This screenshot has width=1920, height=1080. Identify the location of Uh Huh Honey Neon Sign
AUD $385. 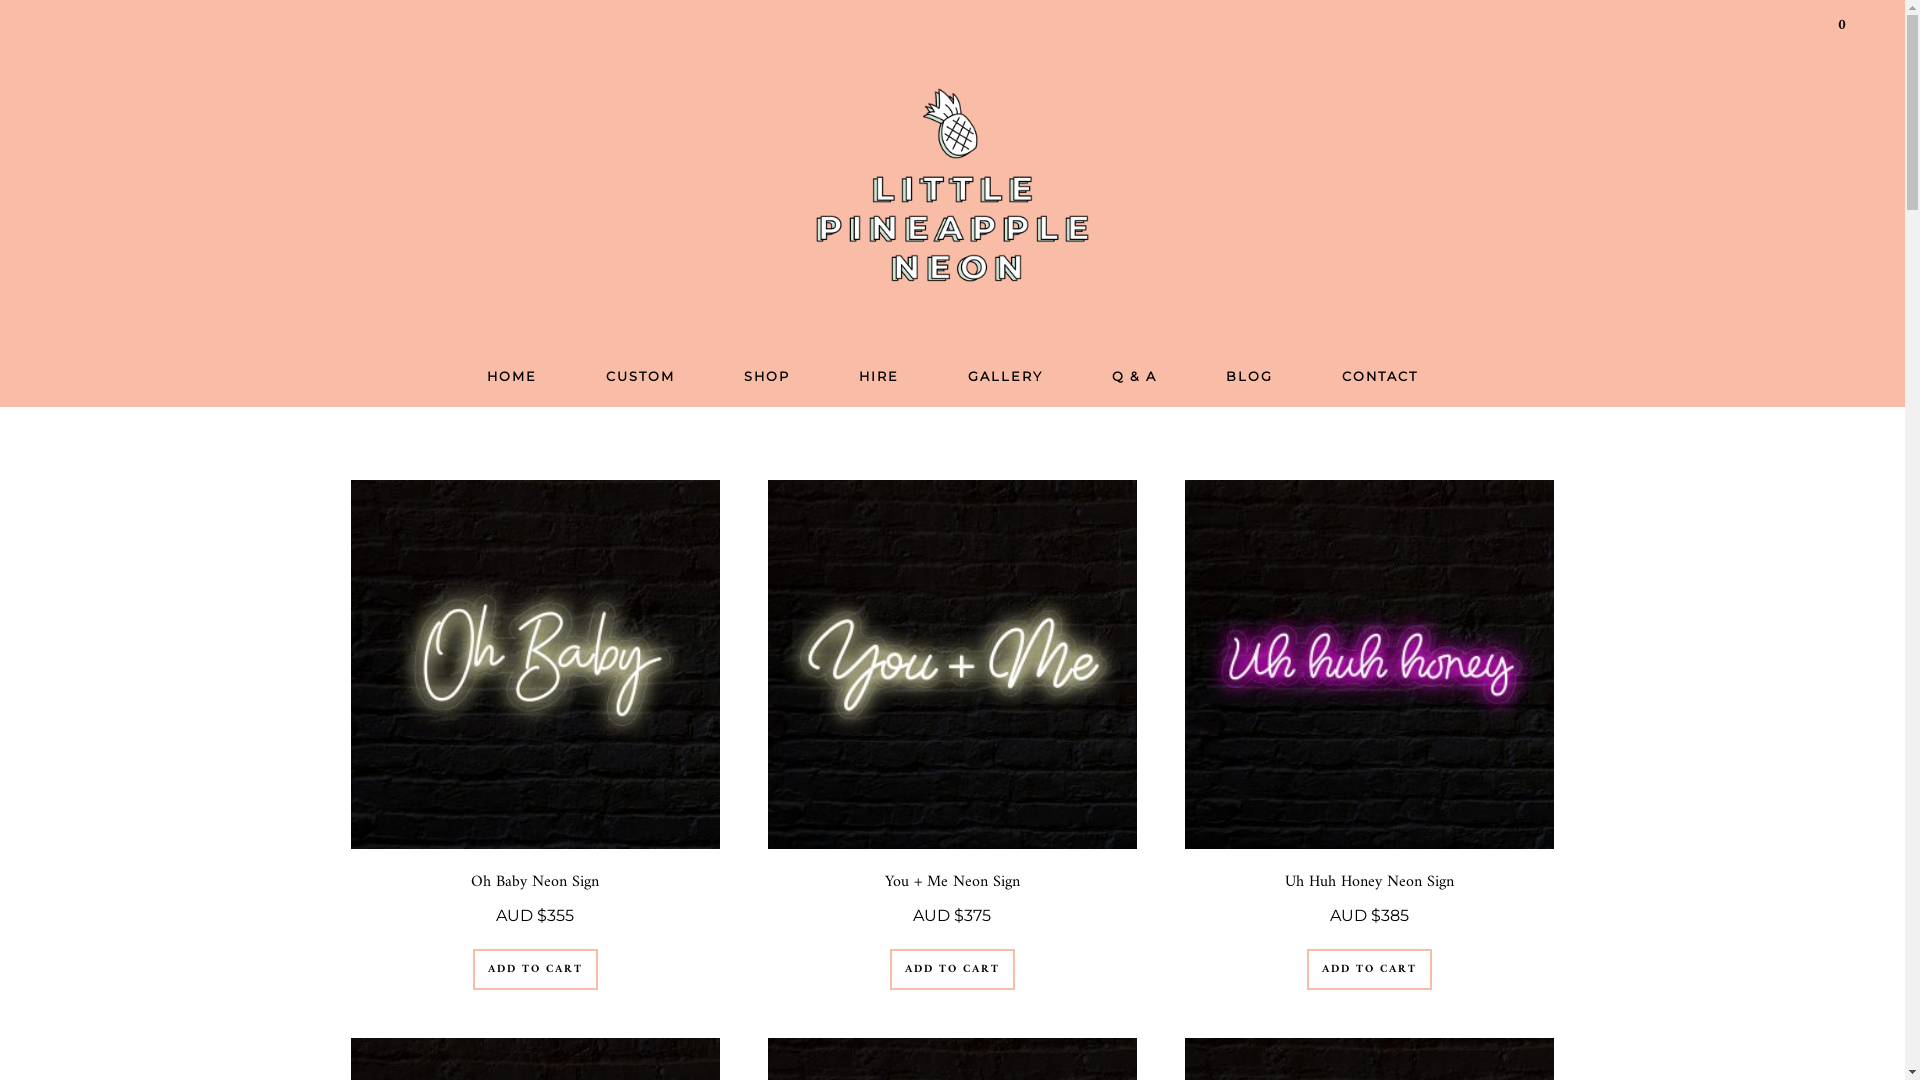
(1370, 728).